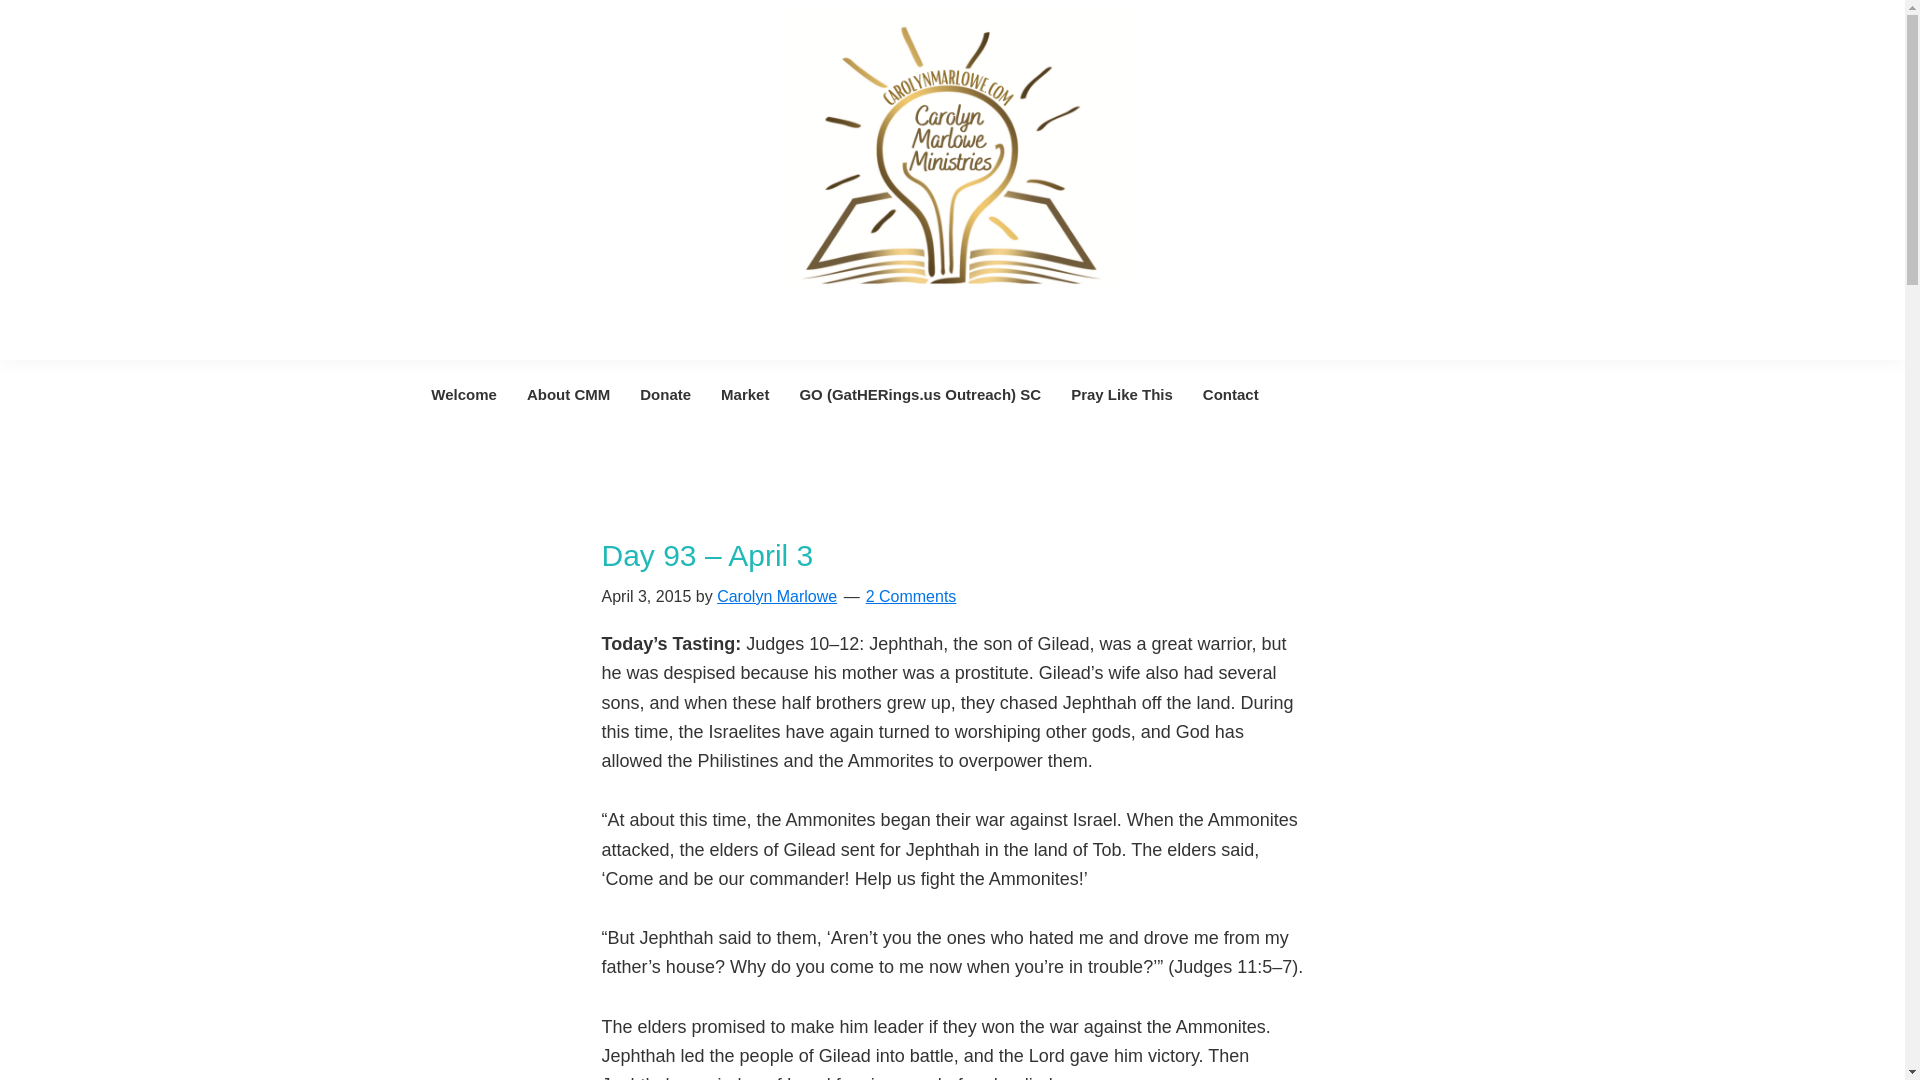  What do you see at coordinates (568, 394) in the screenshot?
I see `About CMM` at bounding box center [568, 394].